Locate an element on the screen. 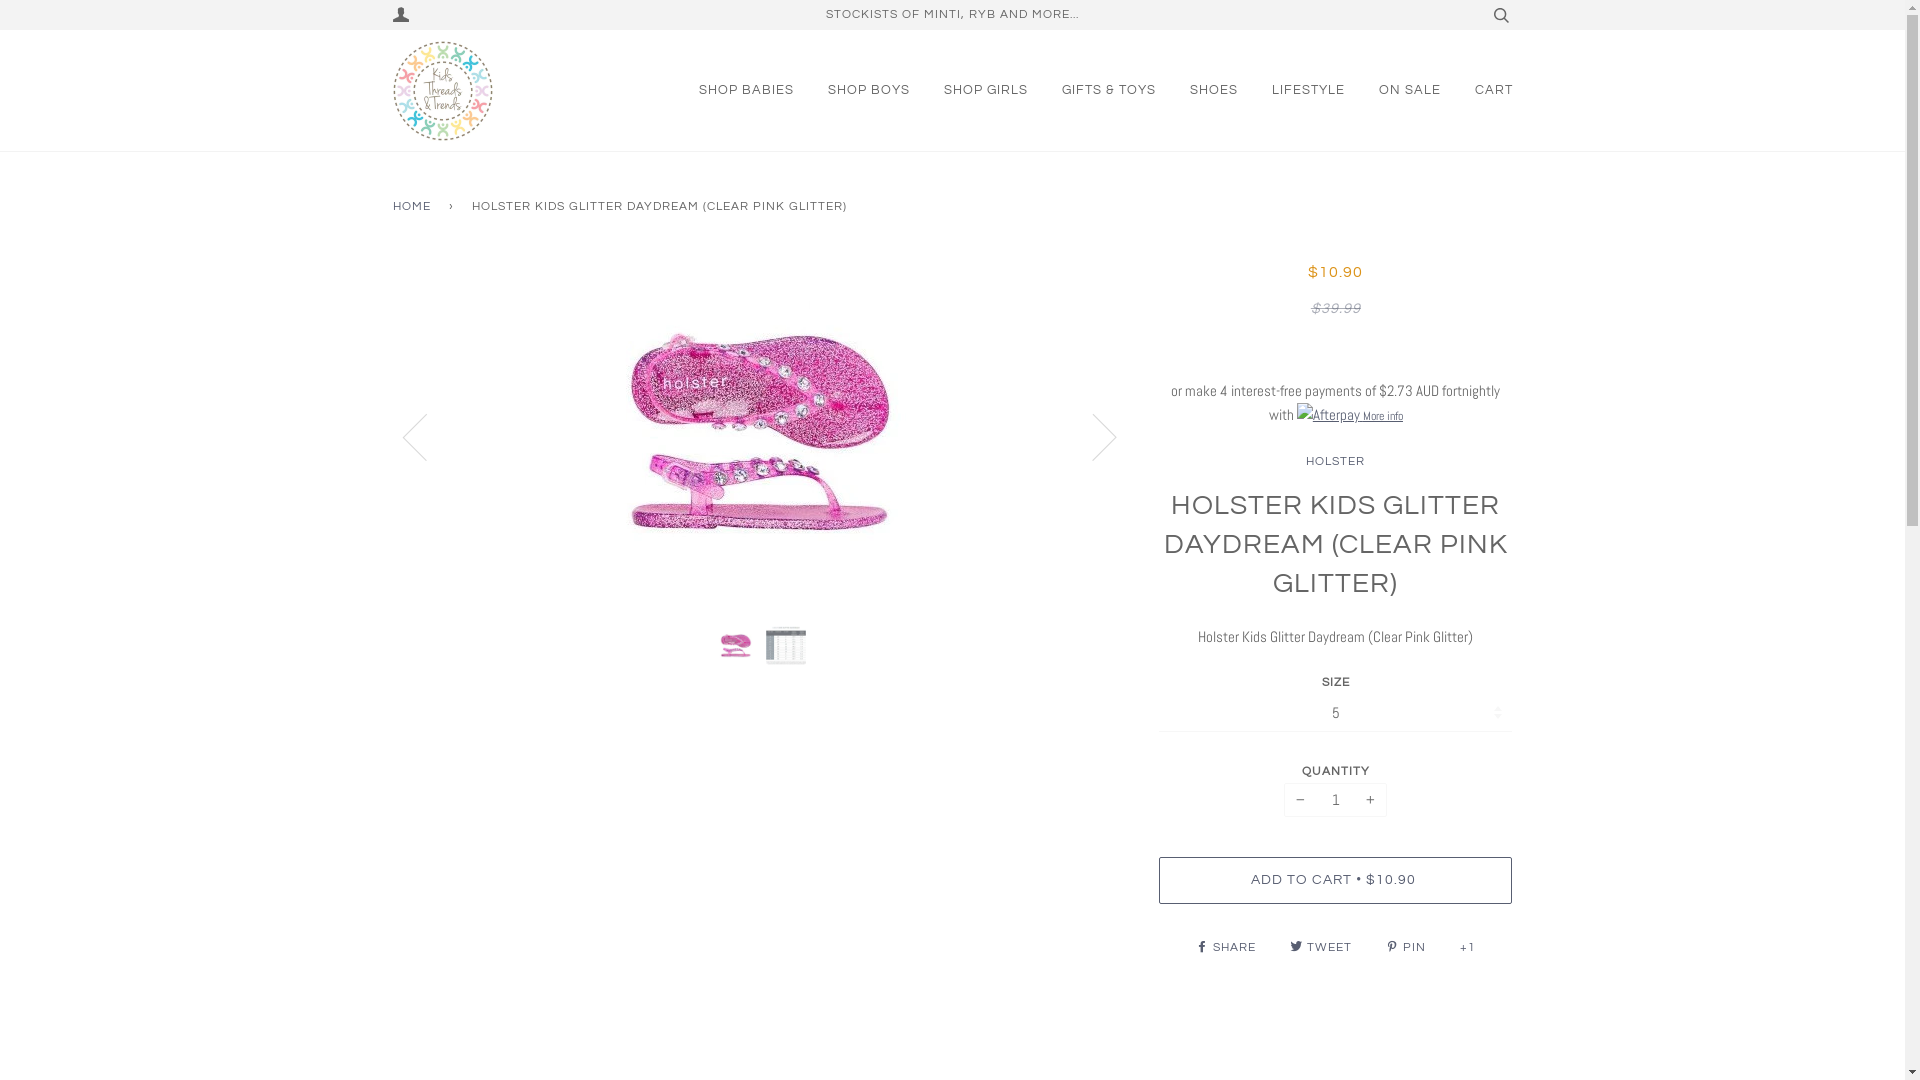 This screenshot has width=1920, height=1080. Next is located at coordinates (1092, 436).